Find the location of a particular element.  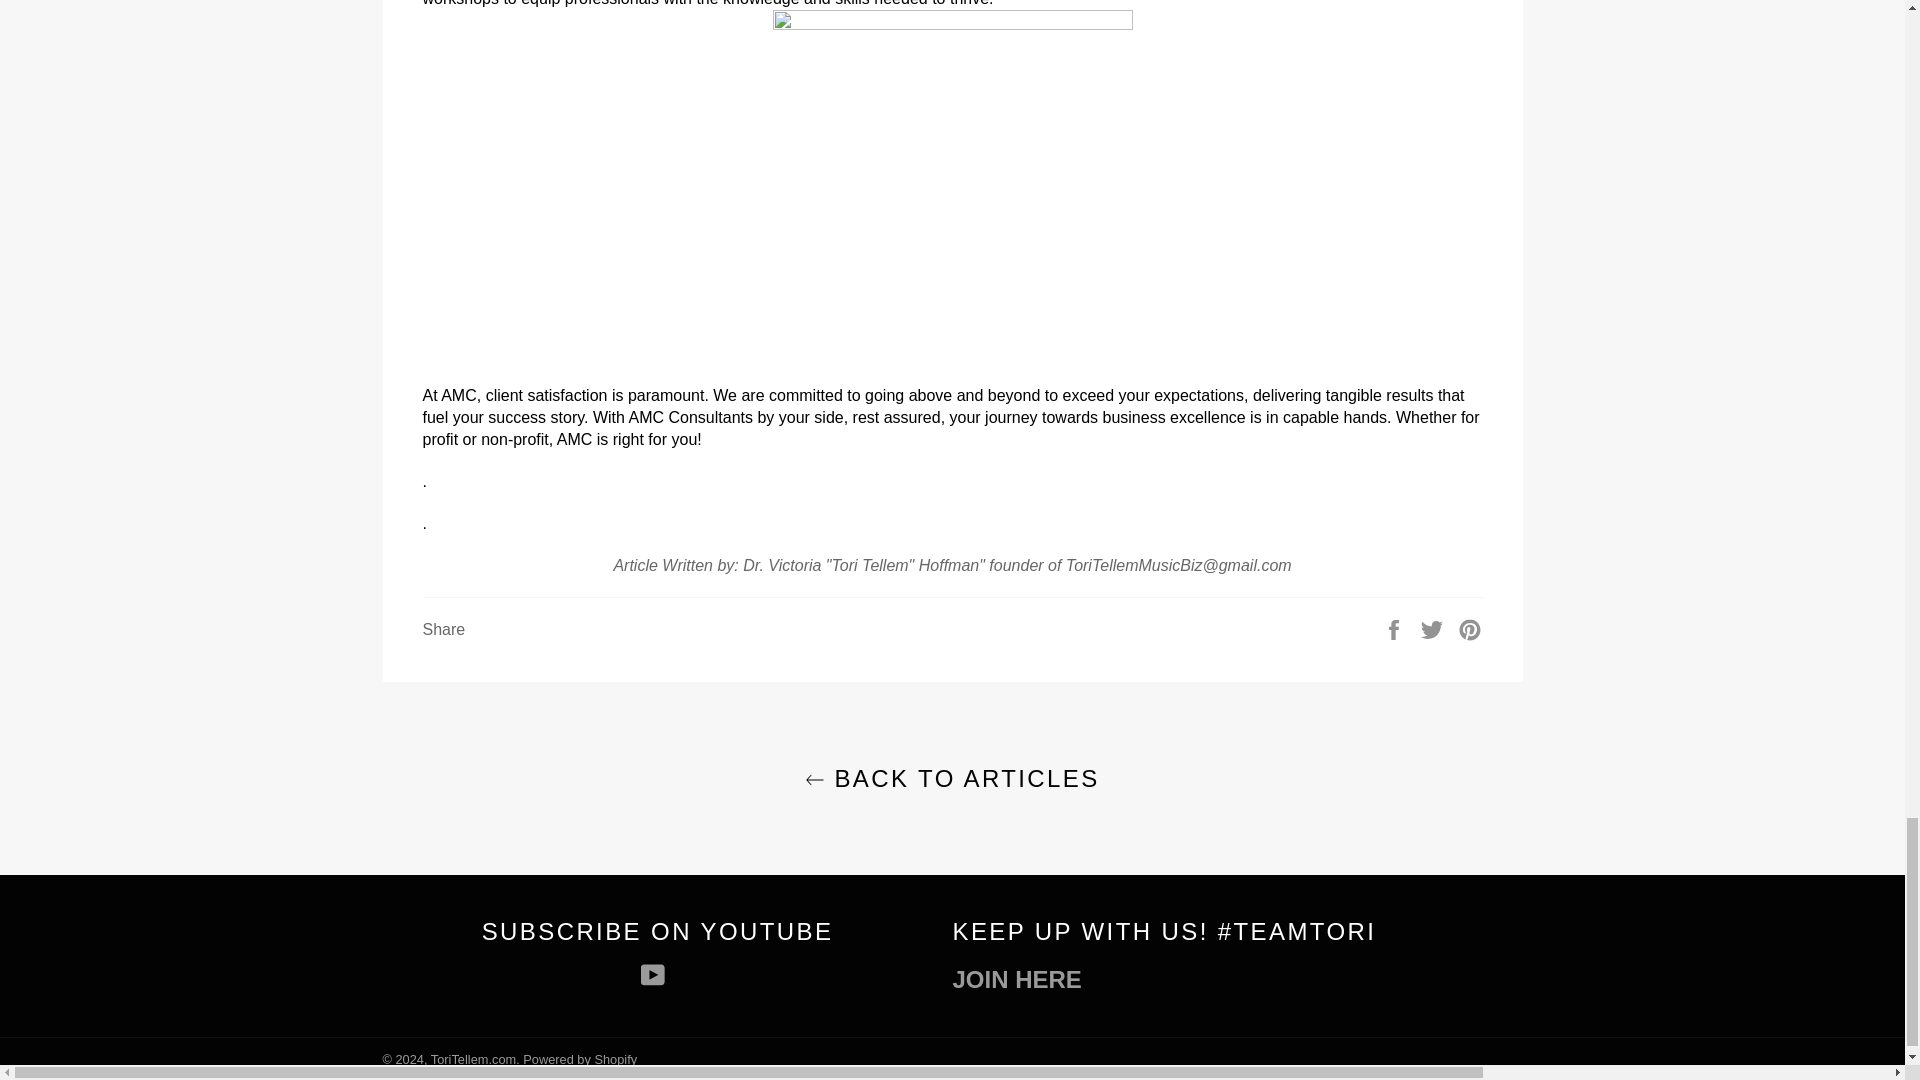

ToriTellem.com on YouTube is located at coordinates (656, 975).